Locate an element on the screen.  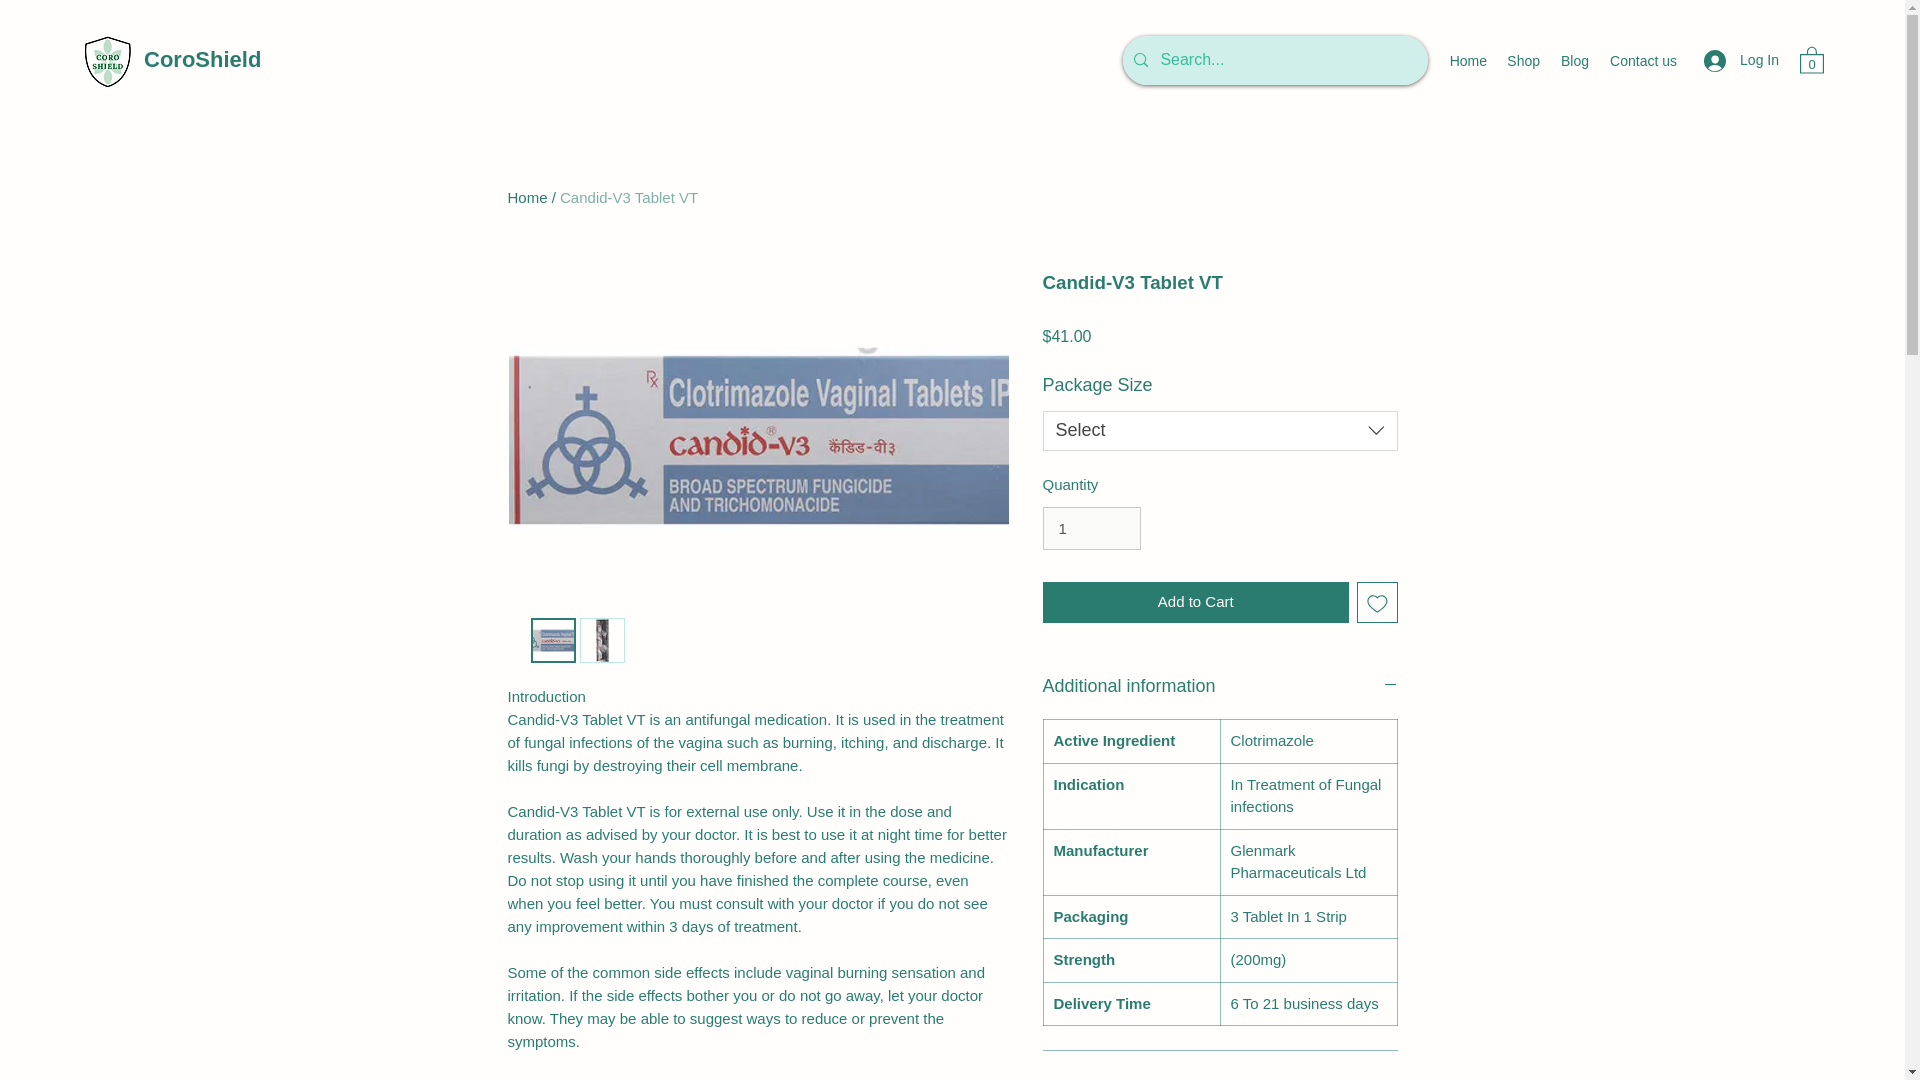
CoroShield is located at coordinates (202, 60).